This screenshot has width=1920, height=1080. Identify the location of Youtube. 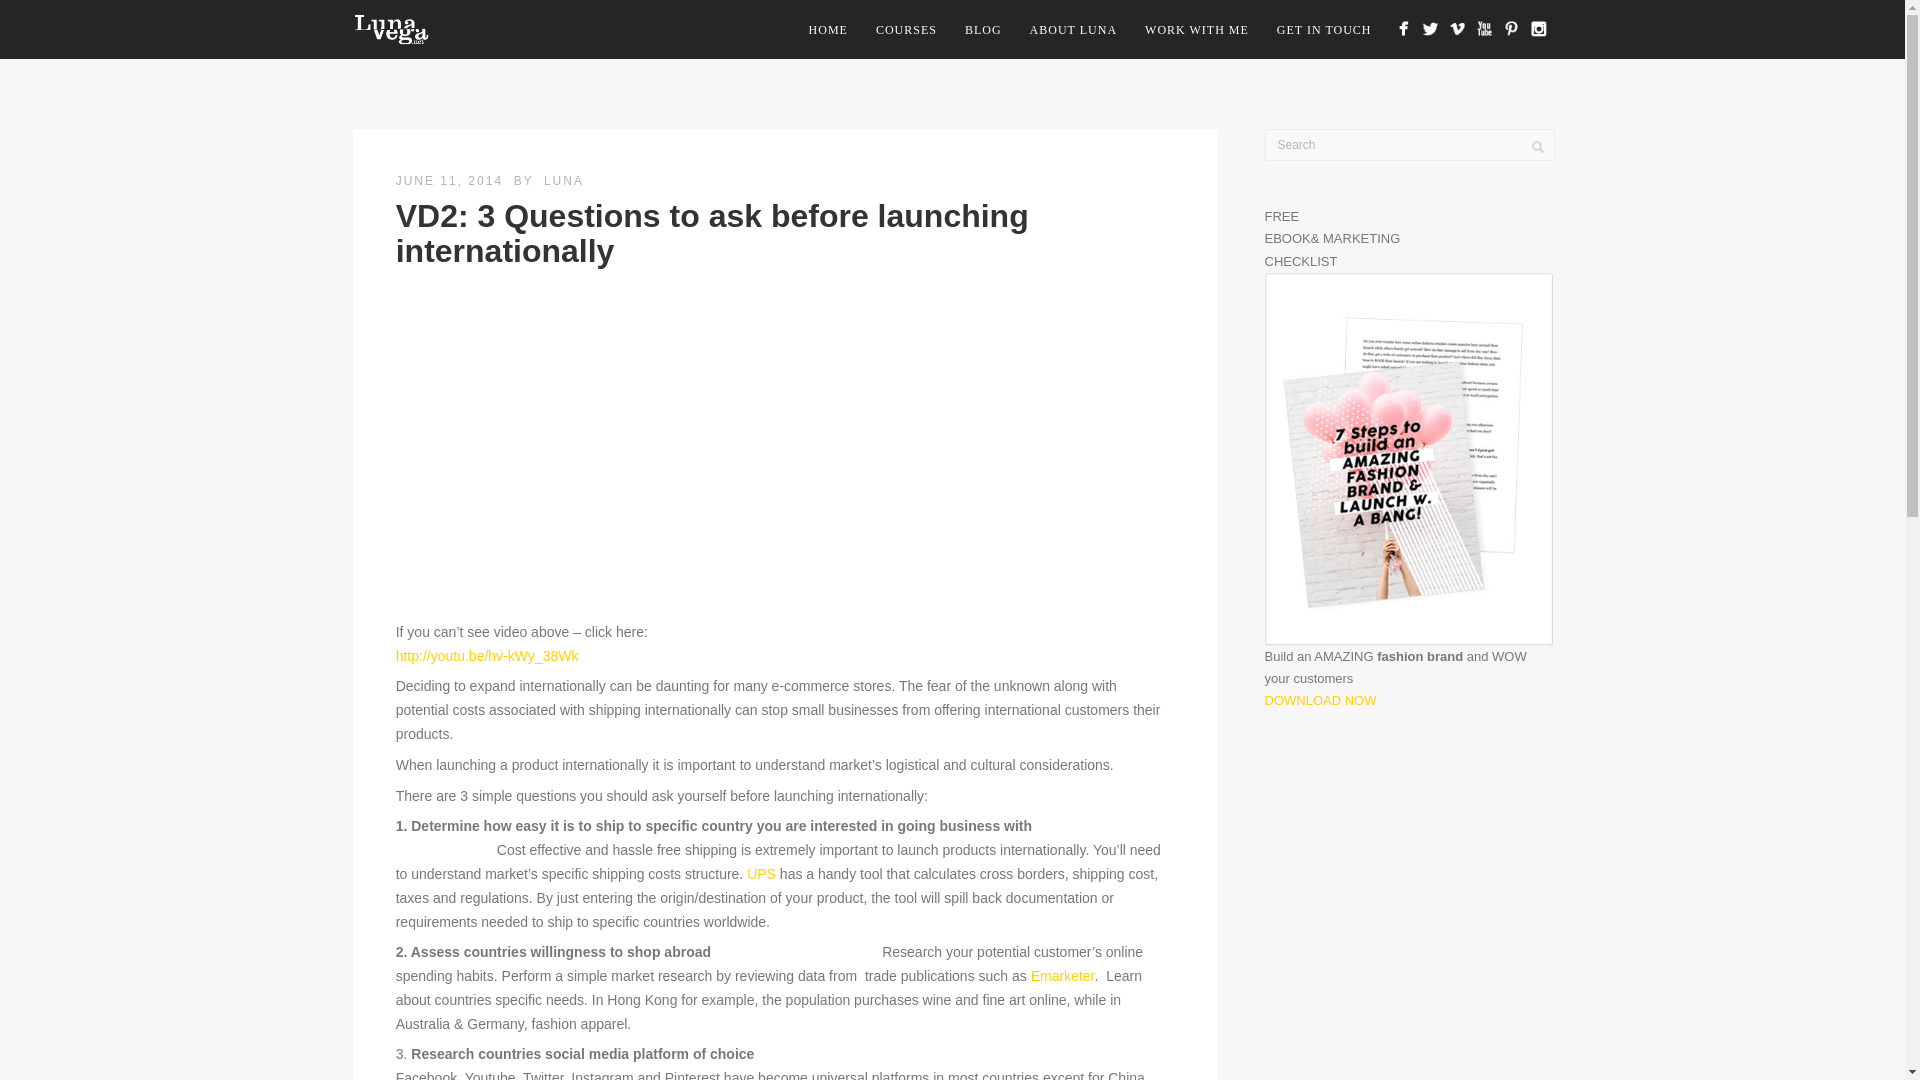
(1484, 28).